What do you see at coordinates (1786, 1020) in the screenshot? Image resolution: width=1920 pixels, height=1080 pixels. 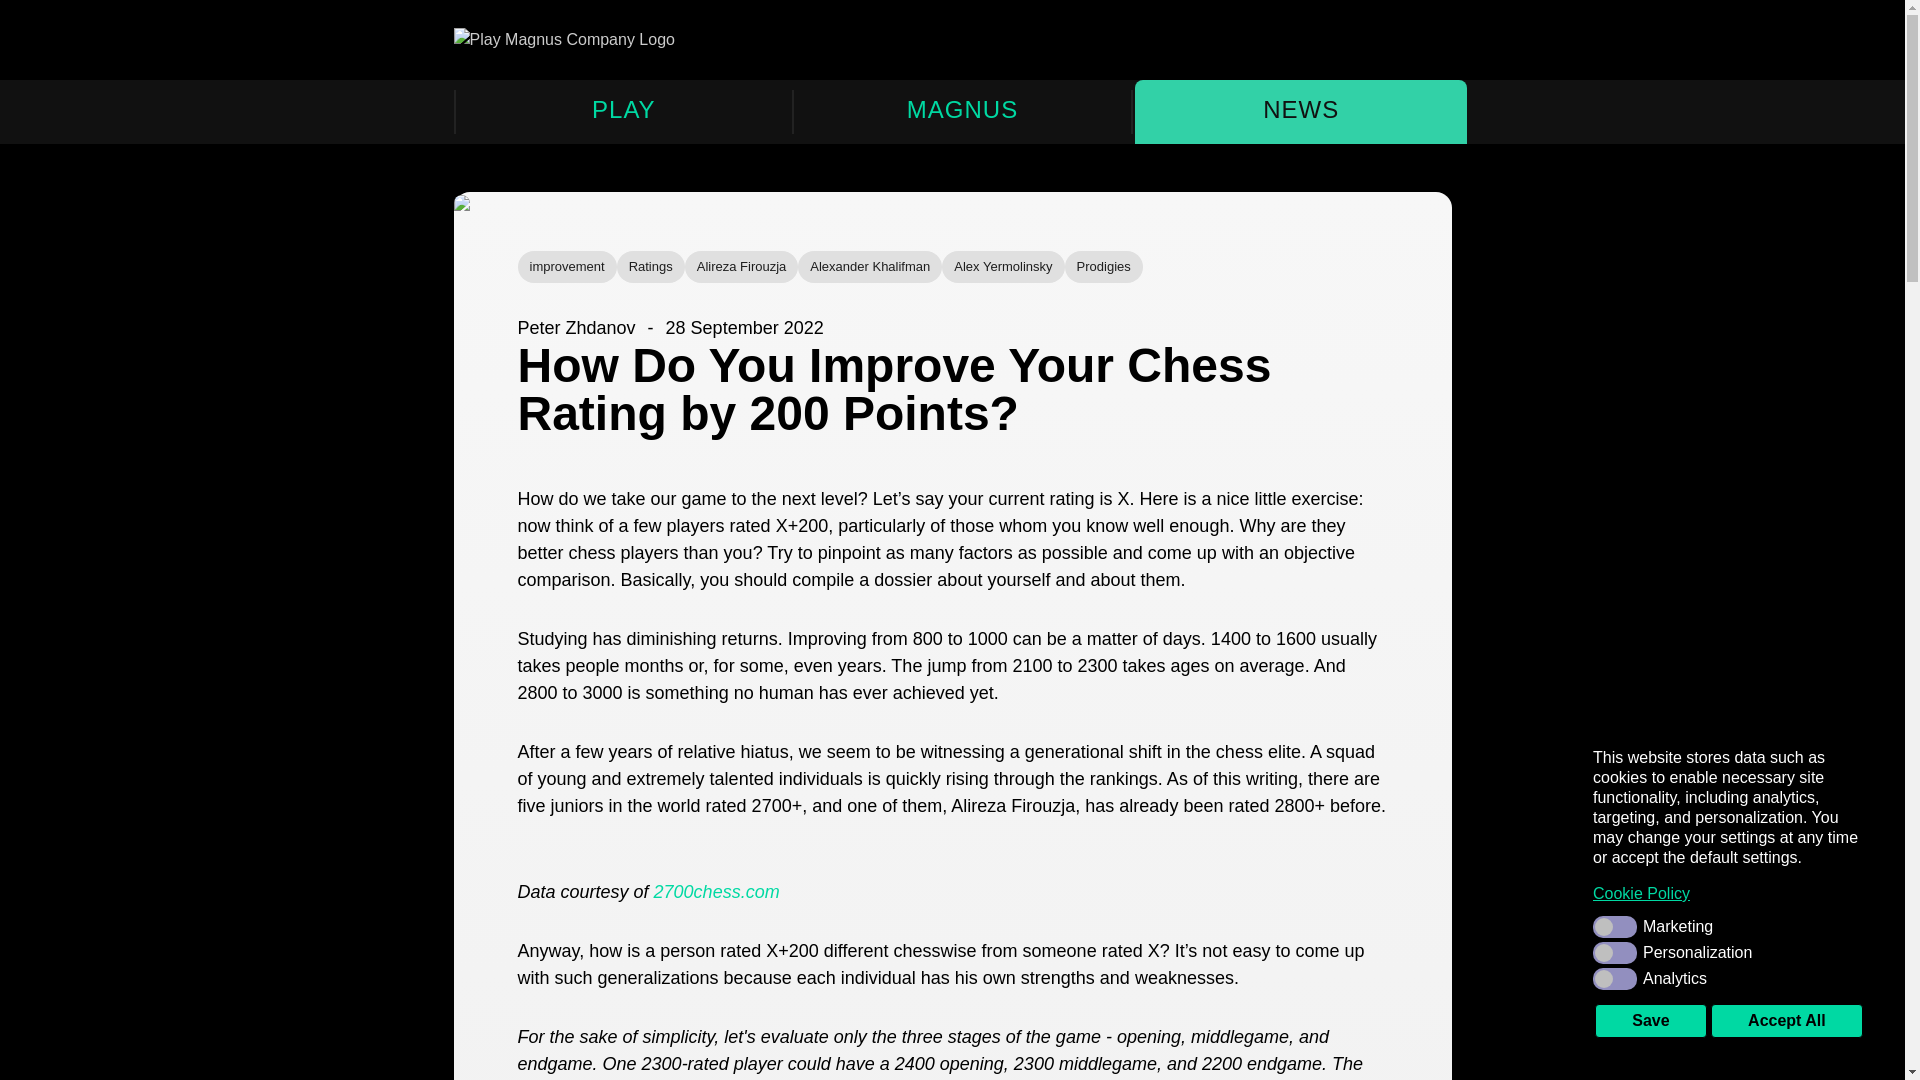 I see `Accept All` at bounding box center [1786, 1020].